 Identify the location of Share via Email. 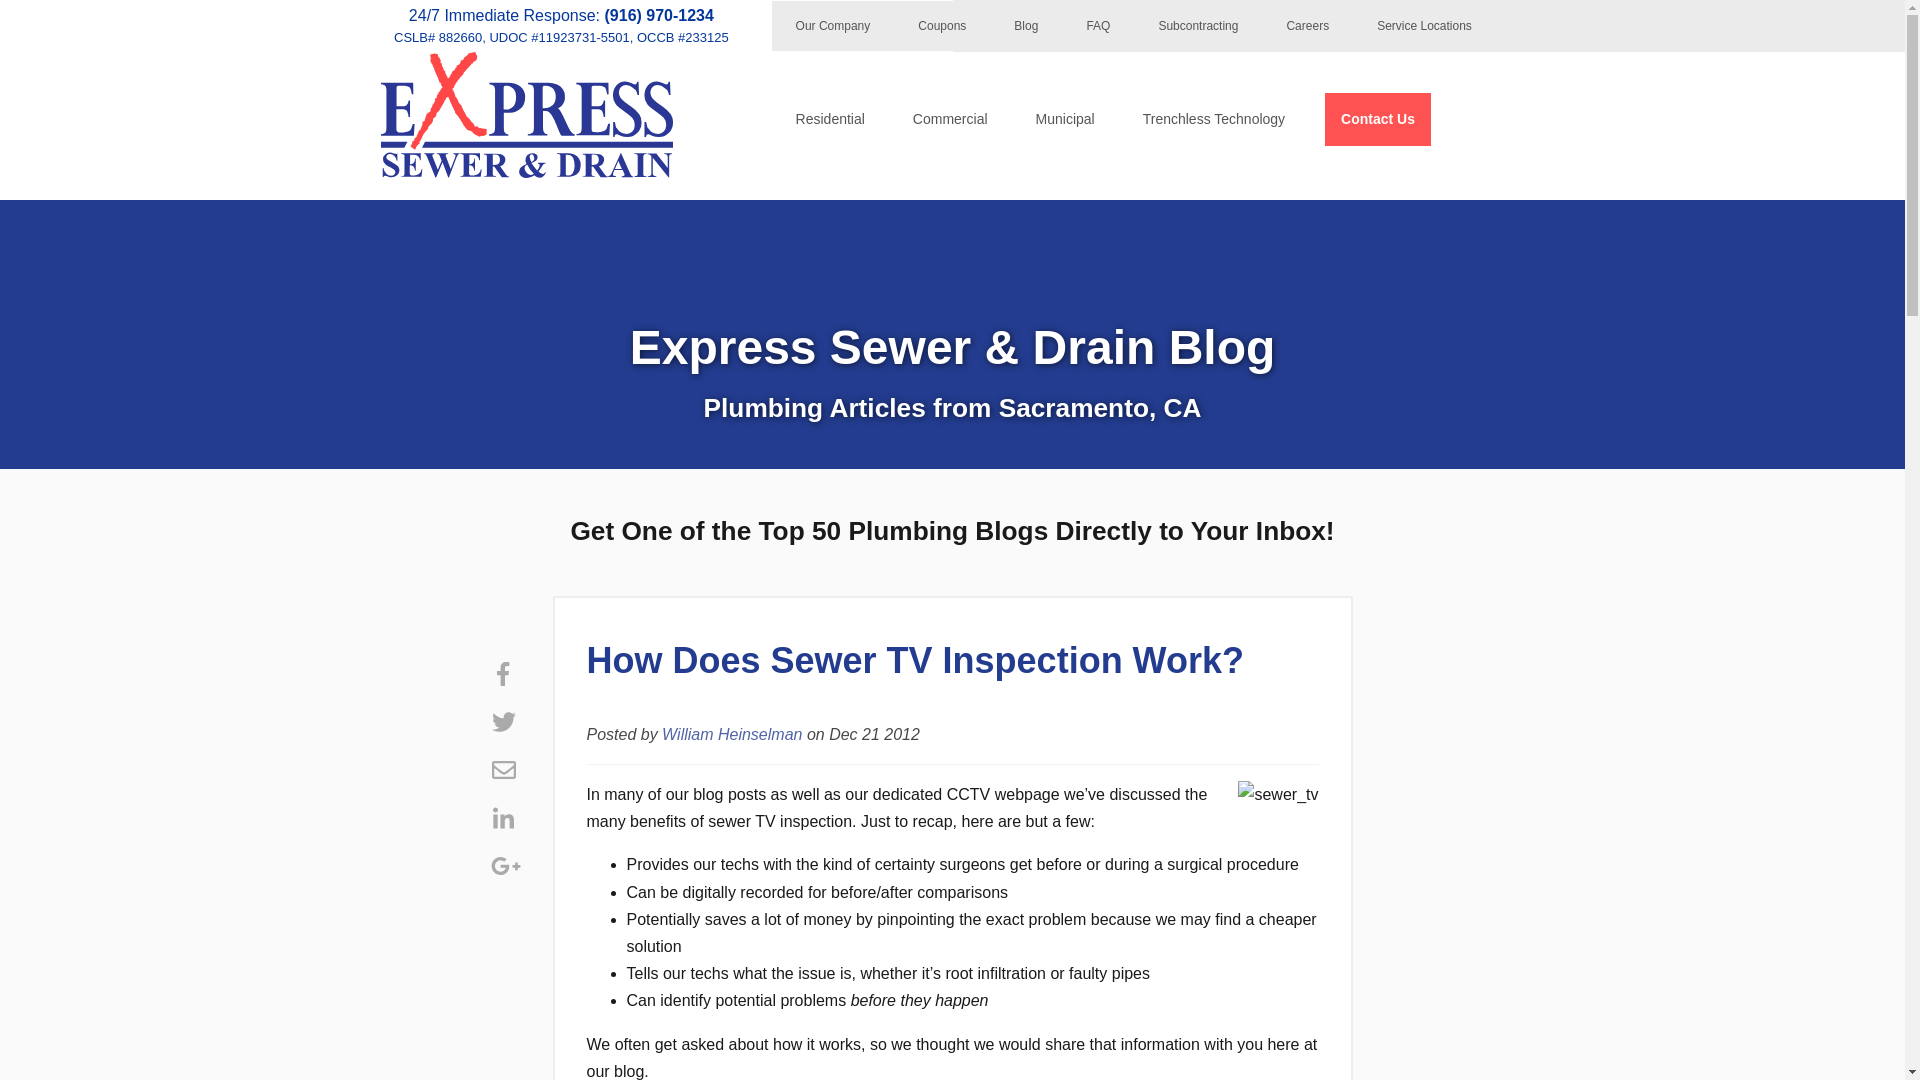
(502, 770).